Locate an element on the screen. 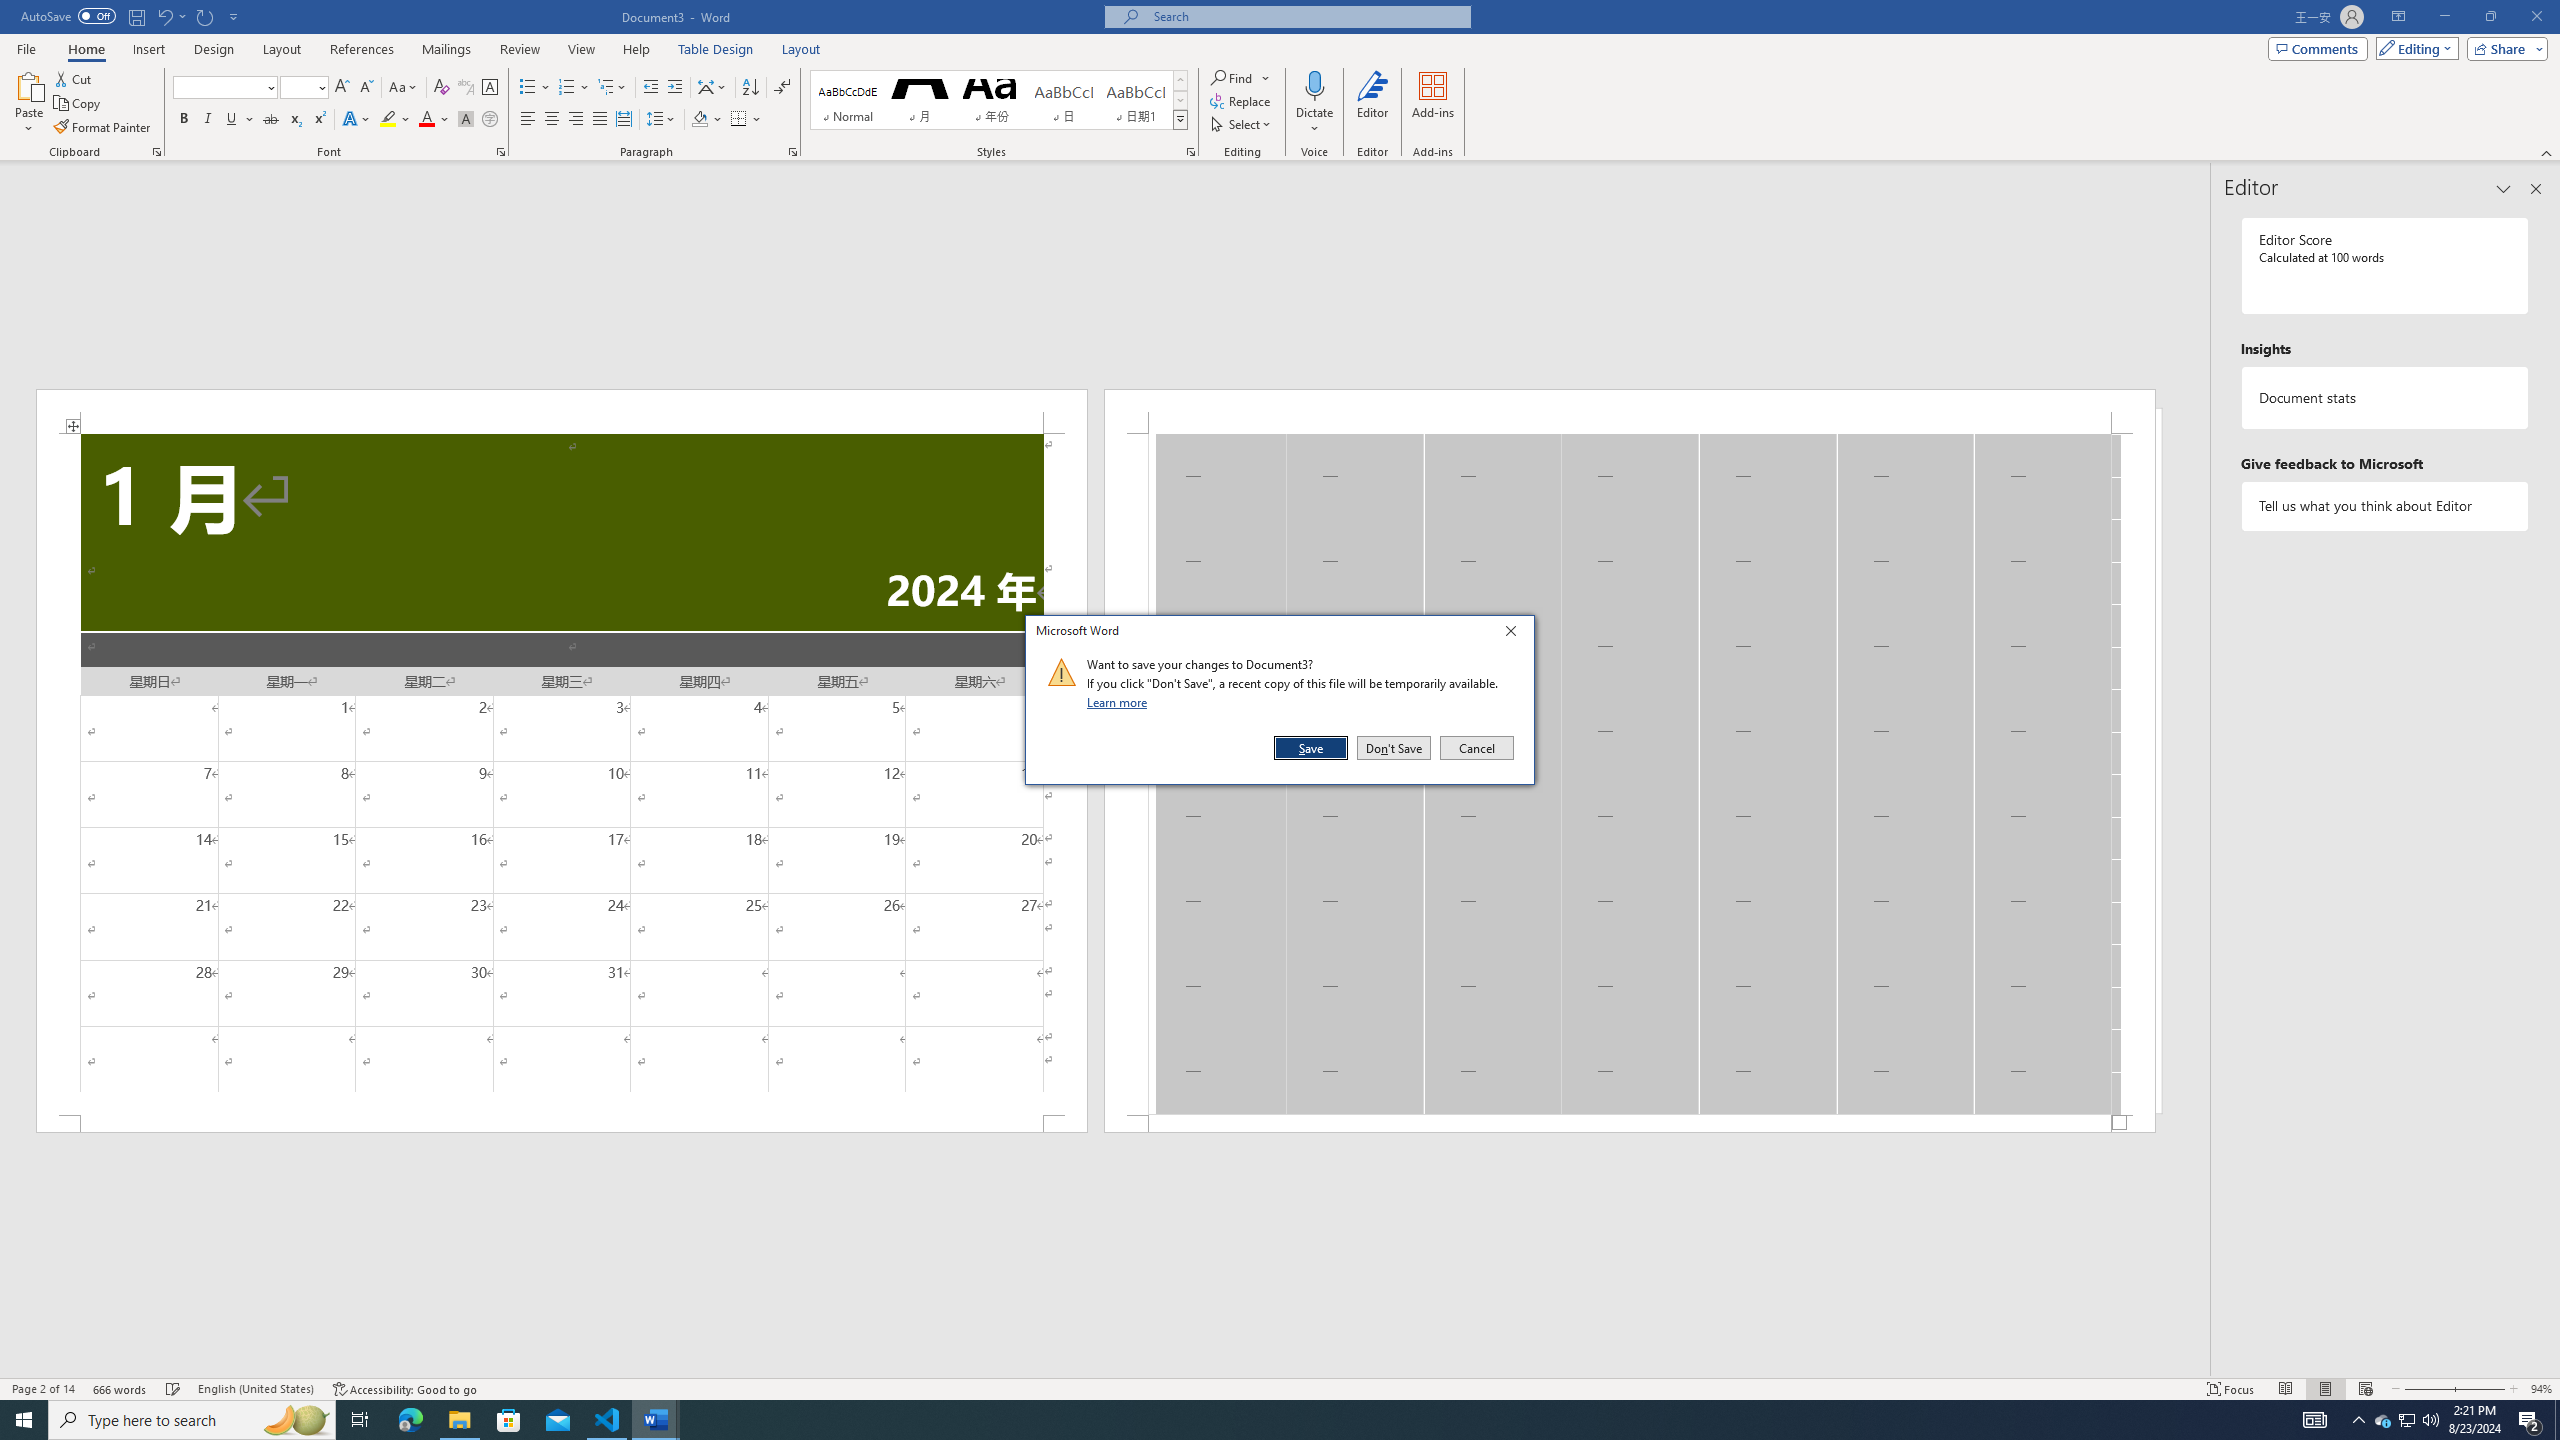 Image resolution: width=2560 pixels, height=1440 pixels. Character Border is located at coordinates (490, 88).